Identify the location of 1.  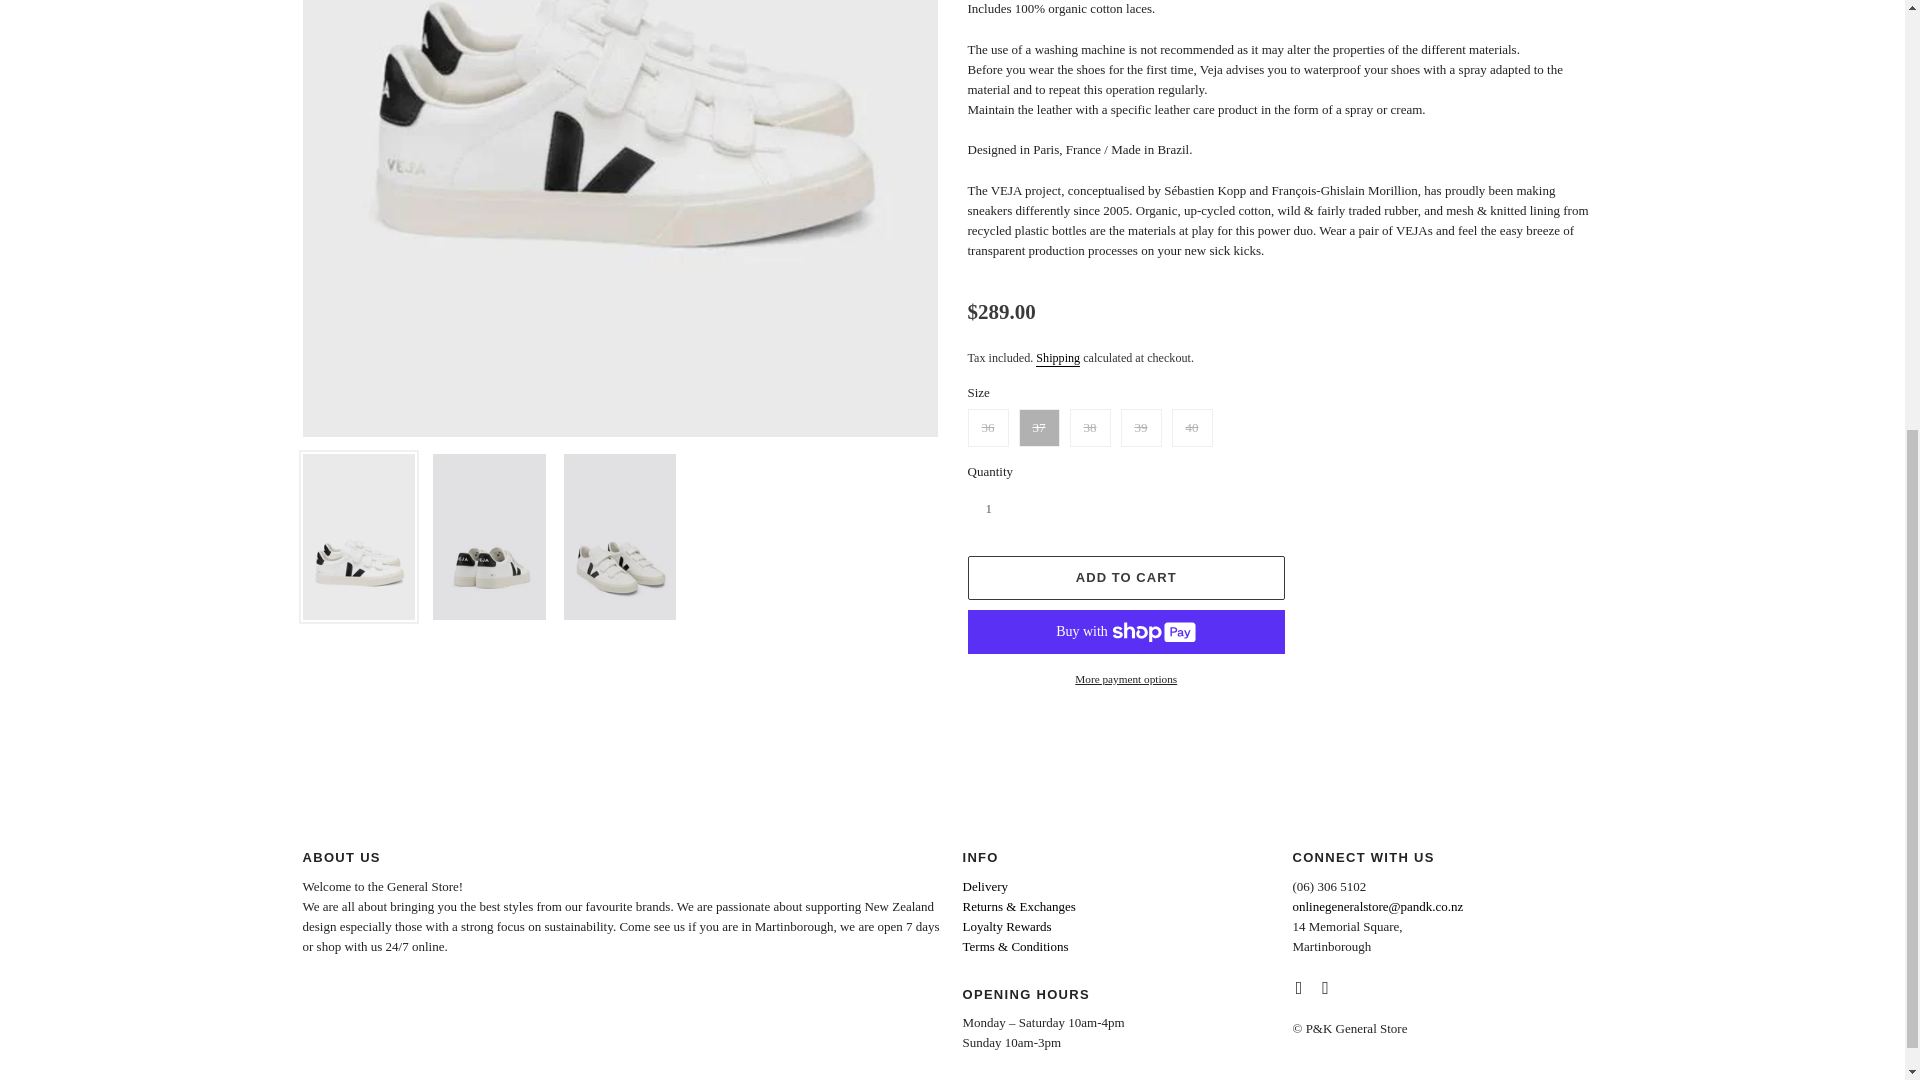
(1008, 509).